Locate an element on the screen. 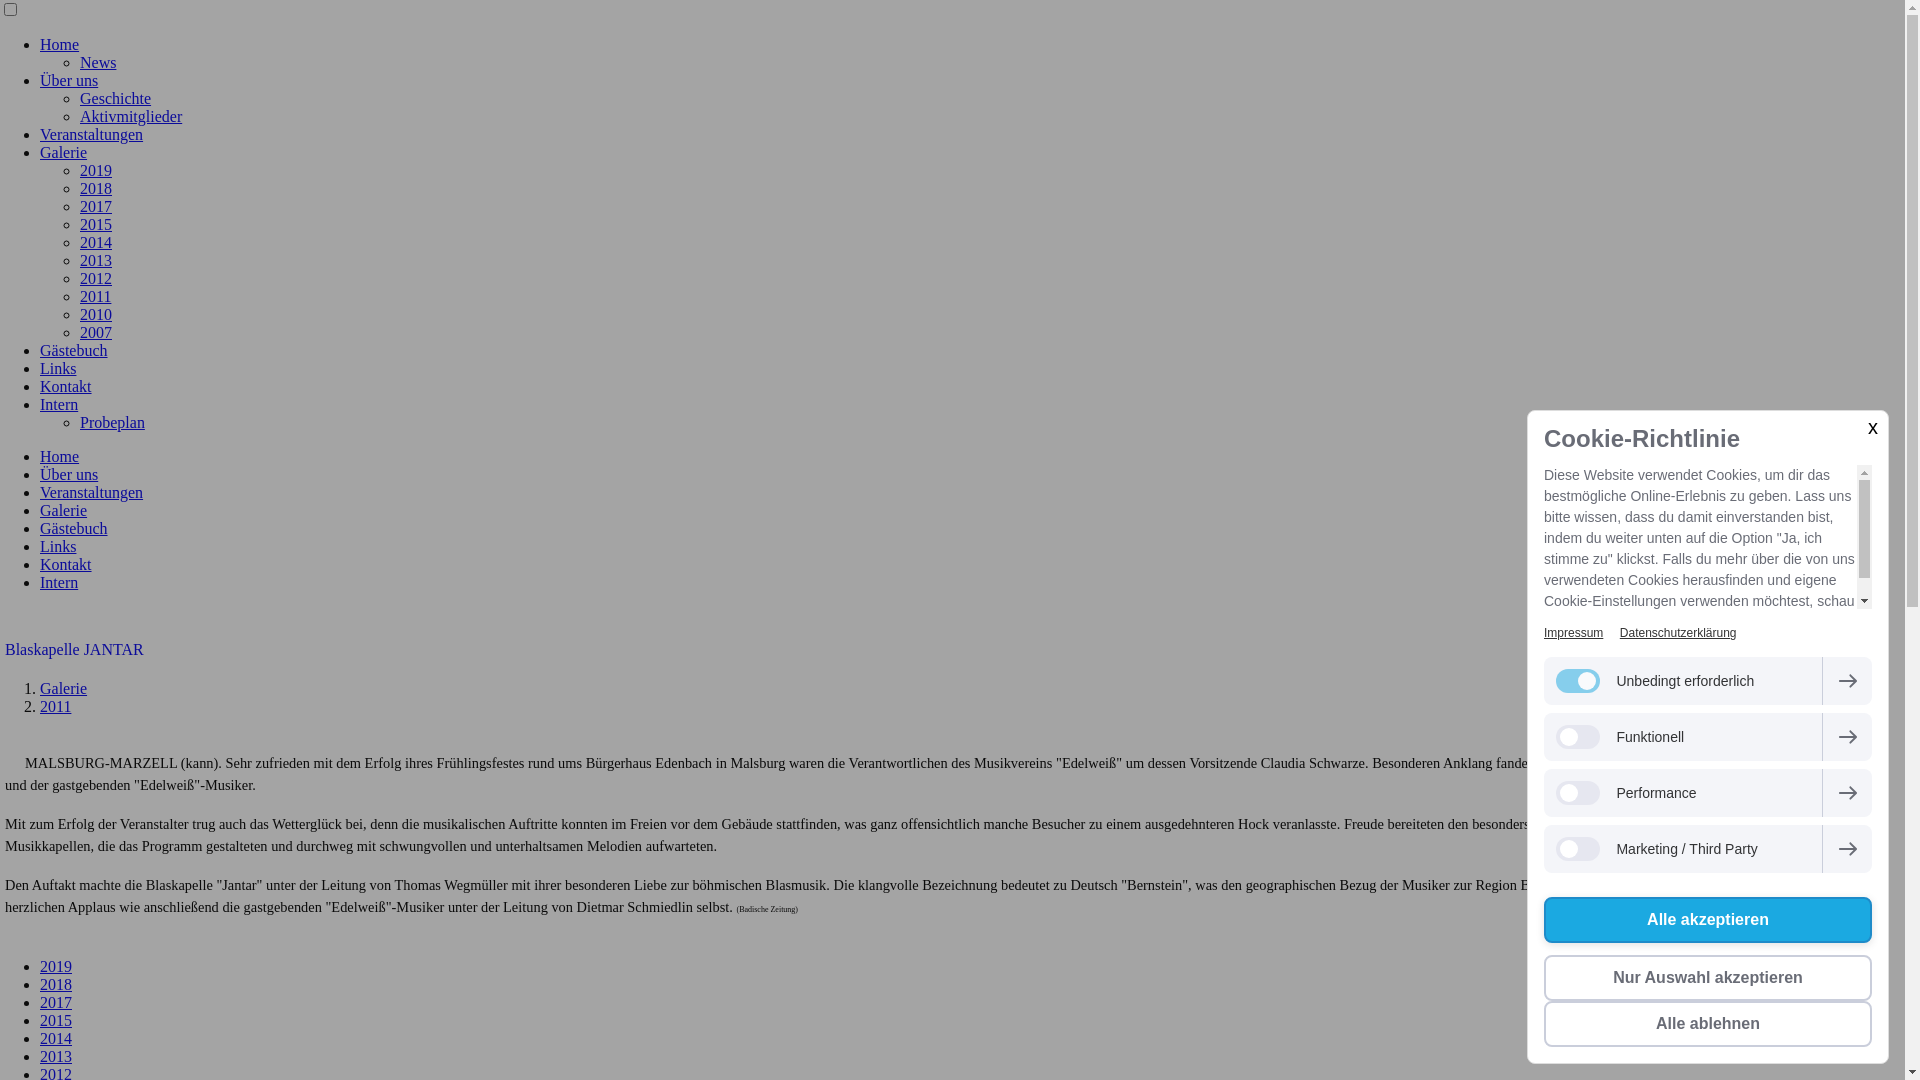 This screenshot has width=1920, height=1080. Blaskapelle JANTAR is located at coordinates (952, 650).